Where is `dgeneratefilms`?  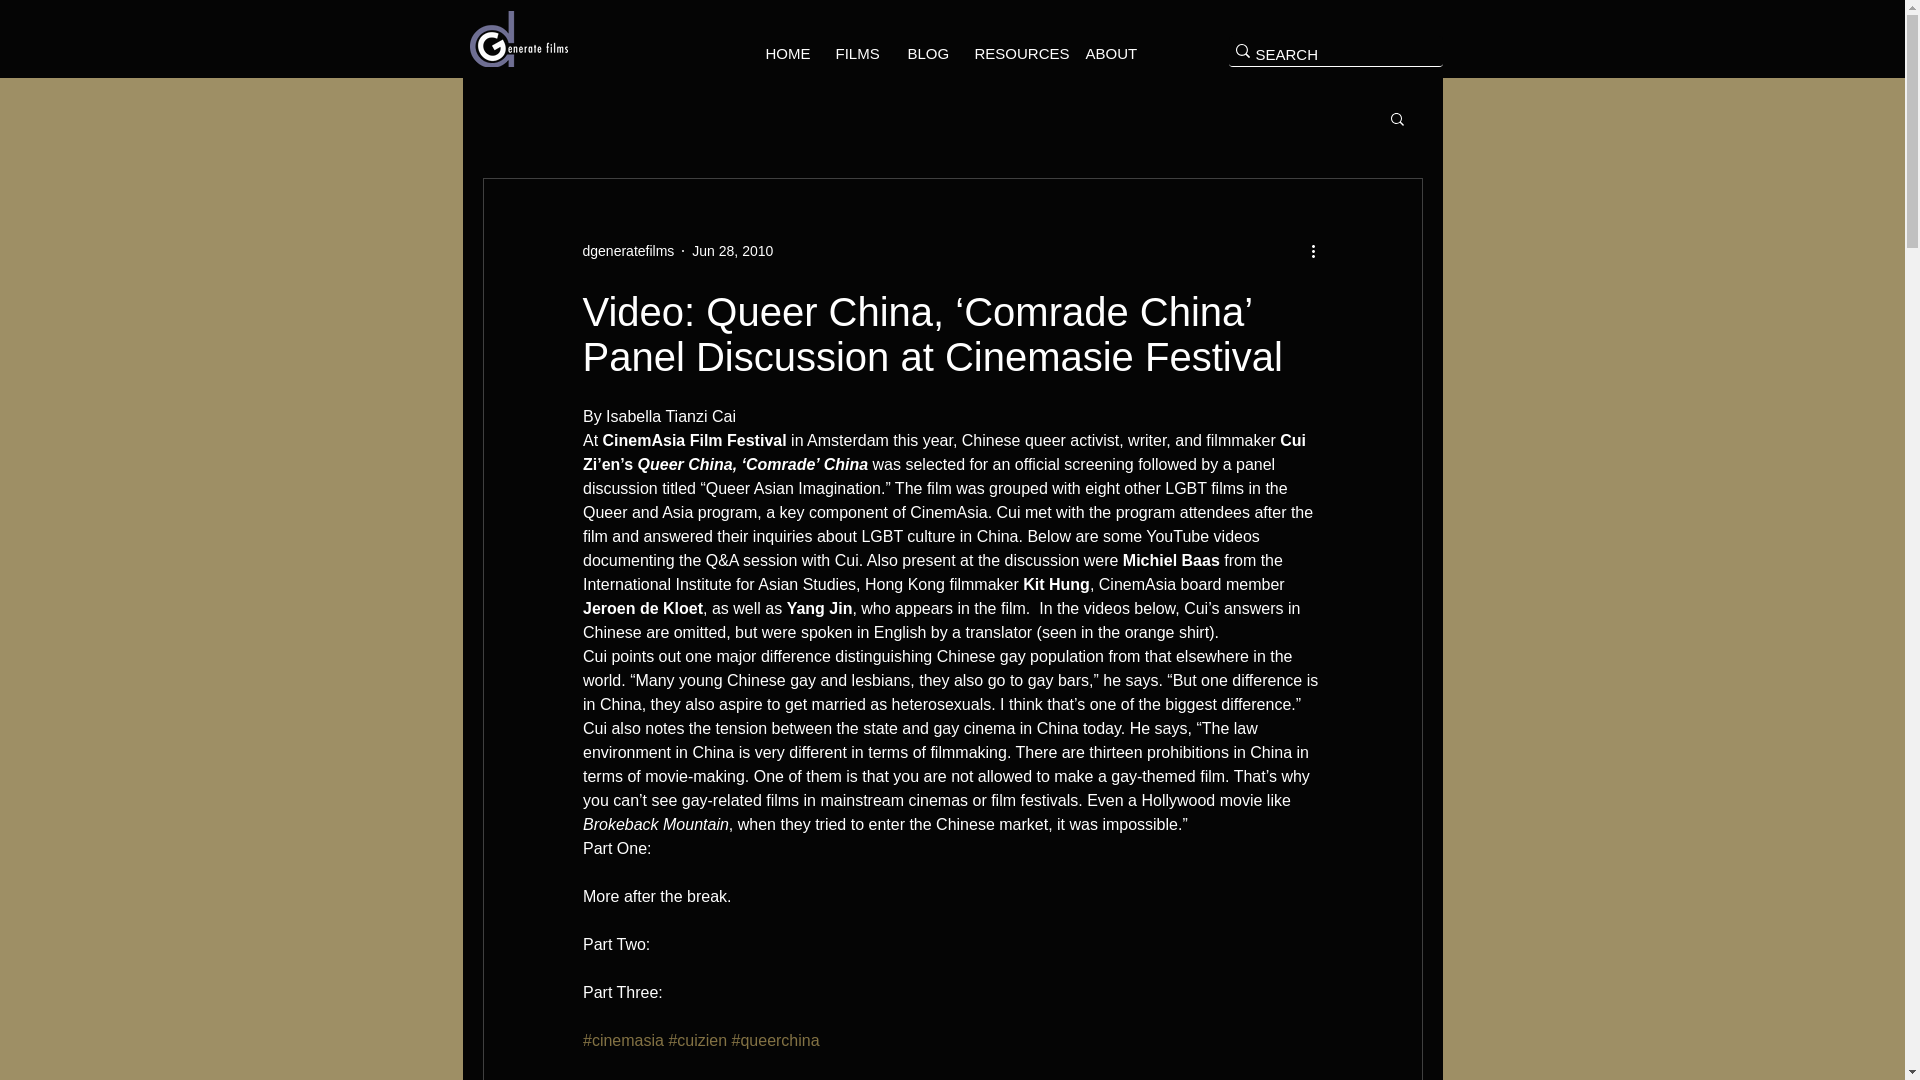 dgeneratefilms is located at coordinates (627, 250).